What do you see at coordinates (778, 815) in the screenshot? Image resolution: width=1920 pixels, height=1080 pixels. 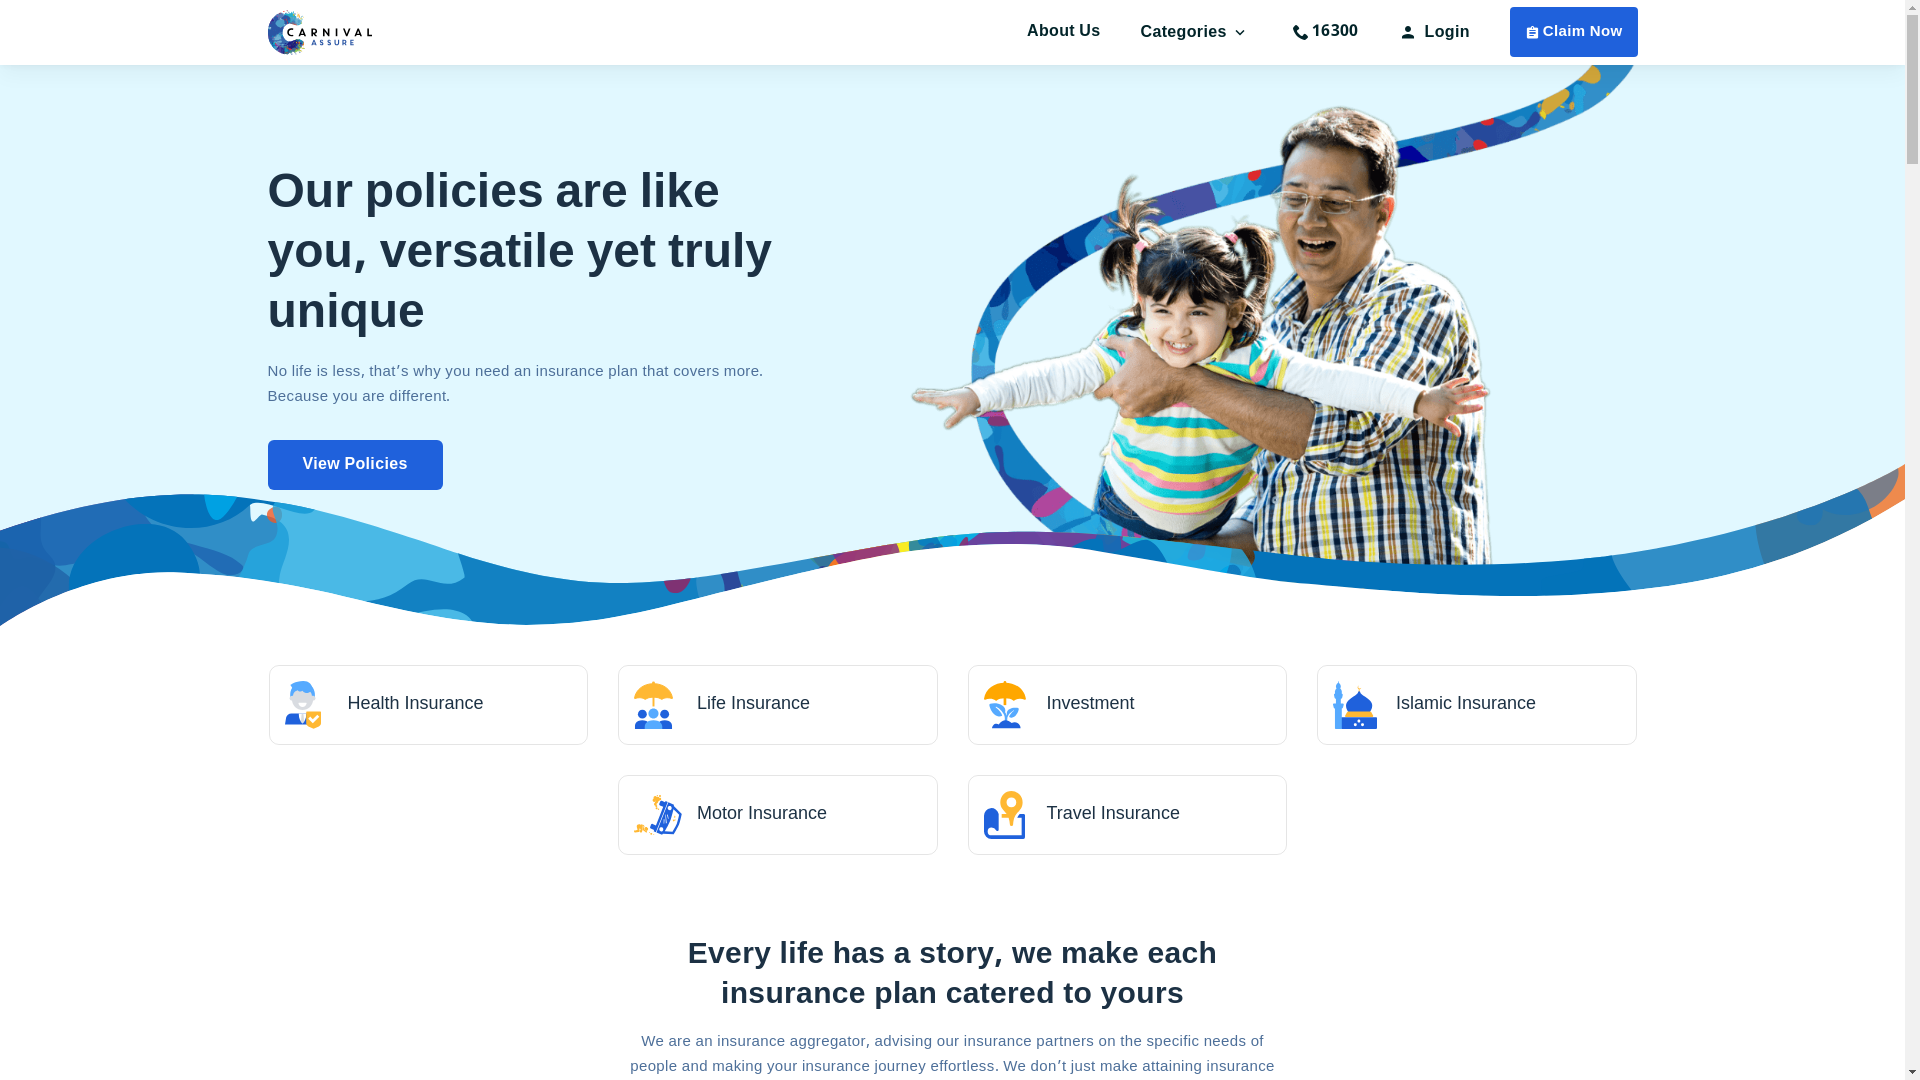 I see `Motor Insurance` at bounding box center [778, 815].